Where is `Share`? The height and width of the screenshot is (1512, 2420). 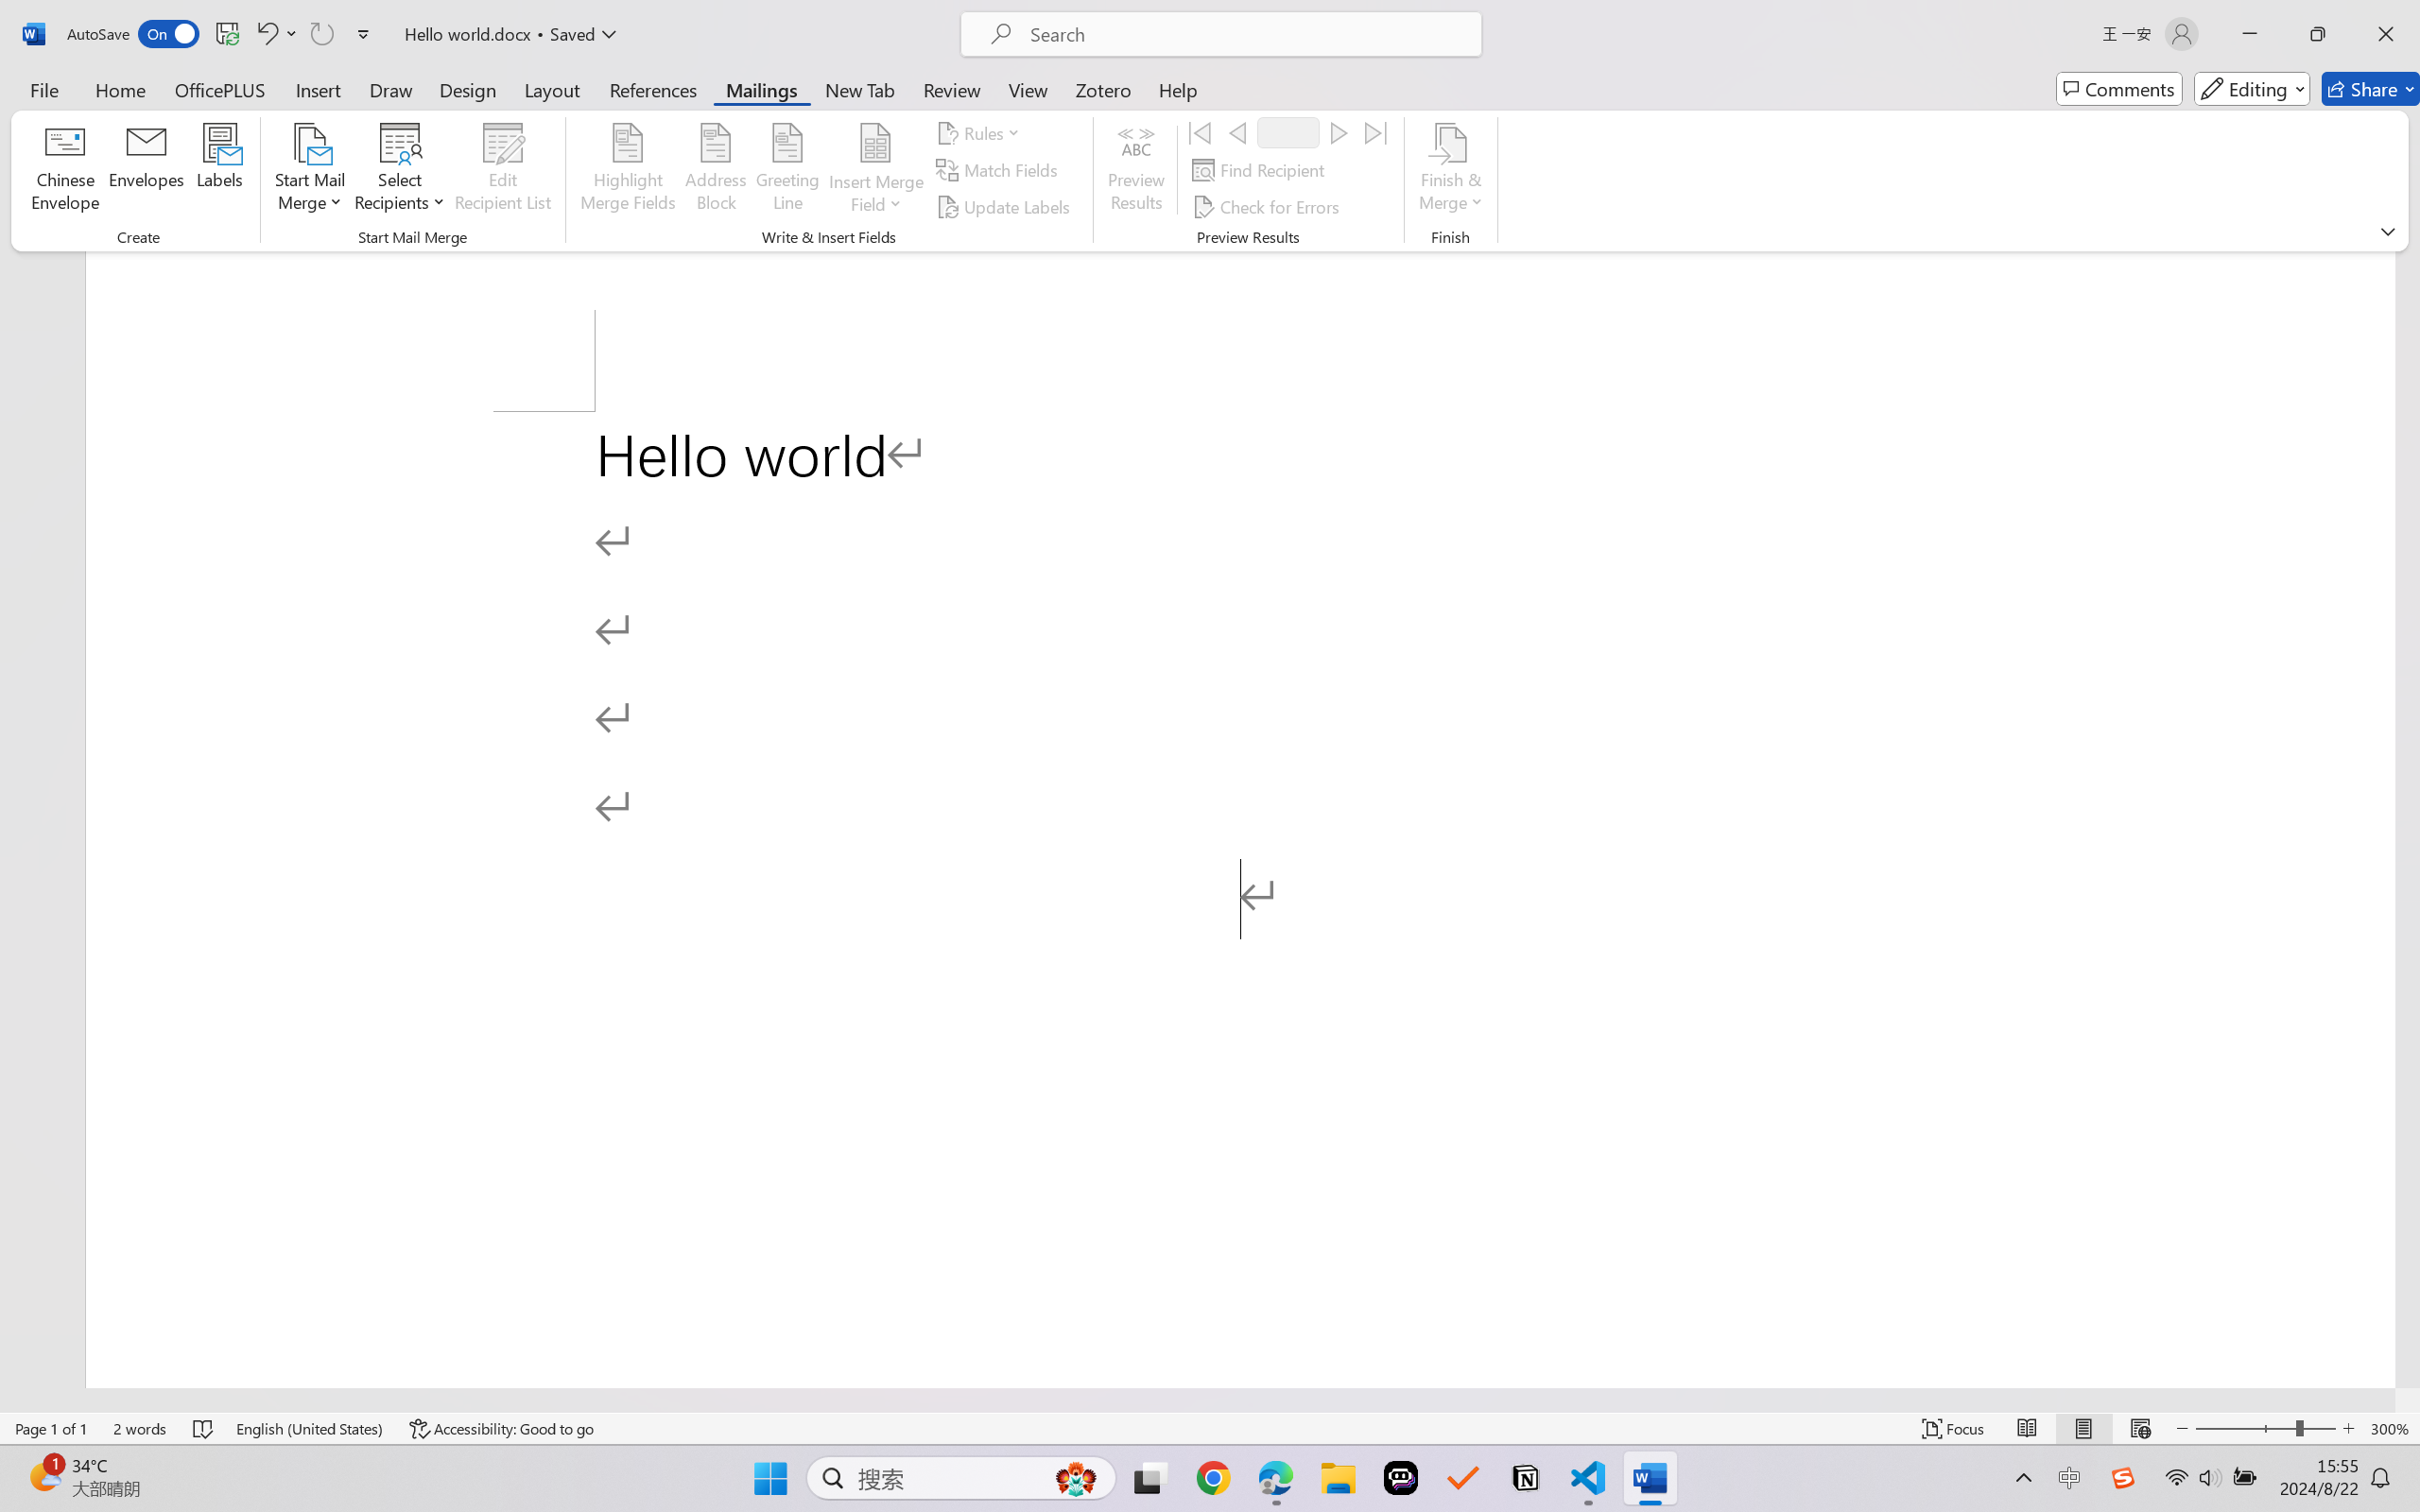
Share is located at coordinates (2371, 89).